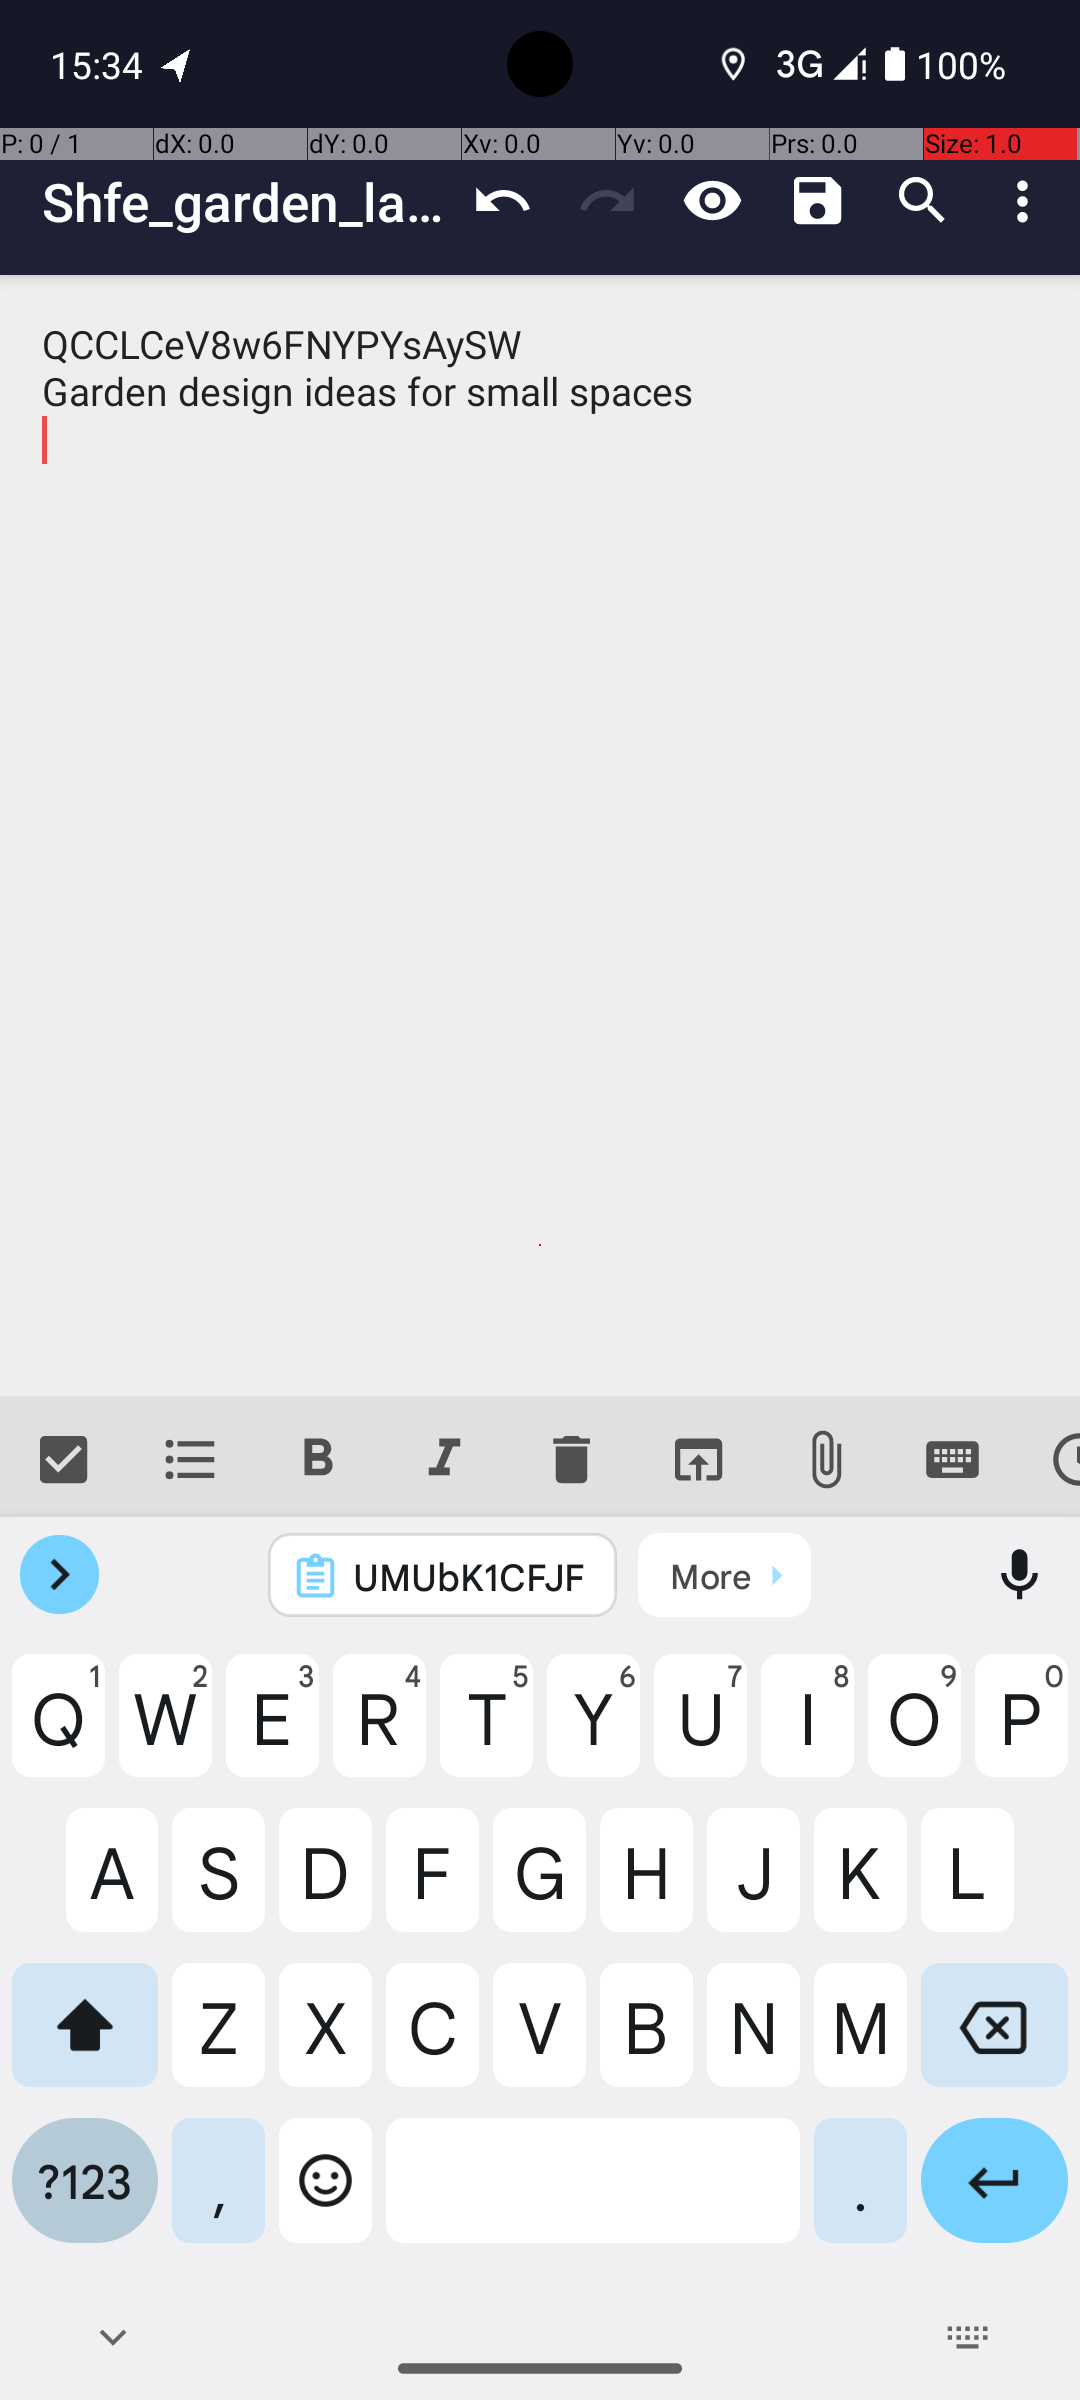 Image resolution: width=1080 pixels, height=2400 pixels. Describe the element at coordinates (1022, 1731) in the screenshot. I see `P` at that location.